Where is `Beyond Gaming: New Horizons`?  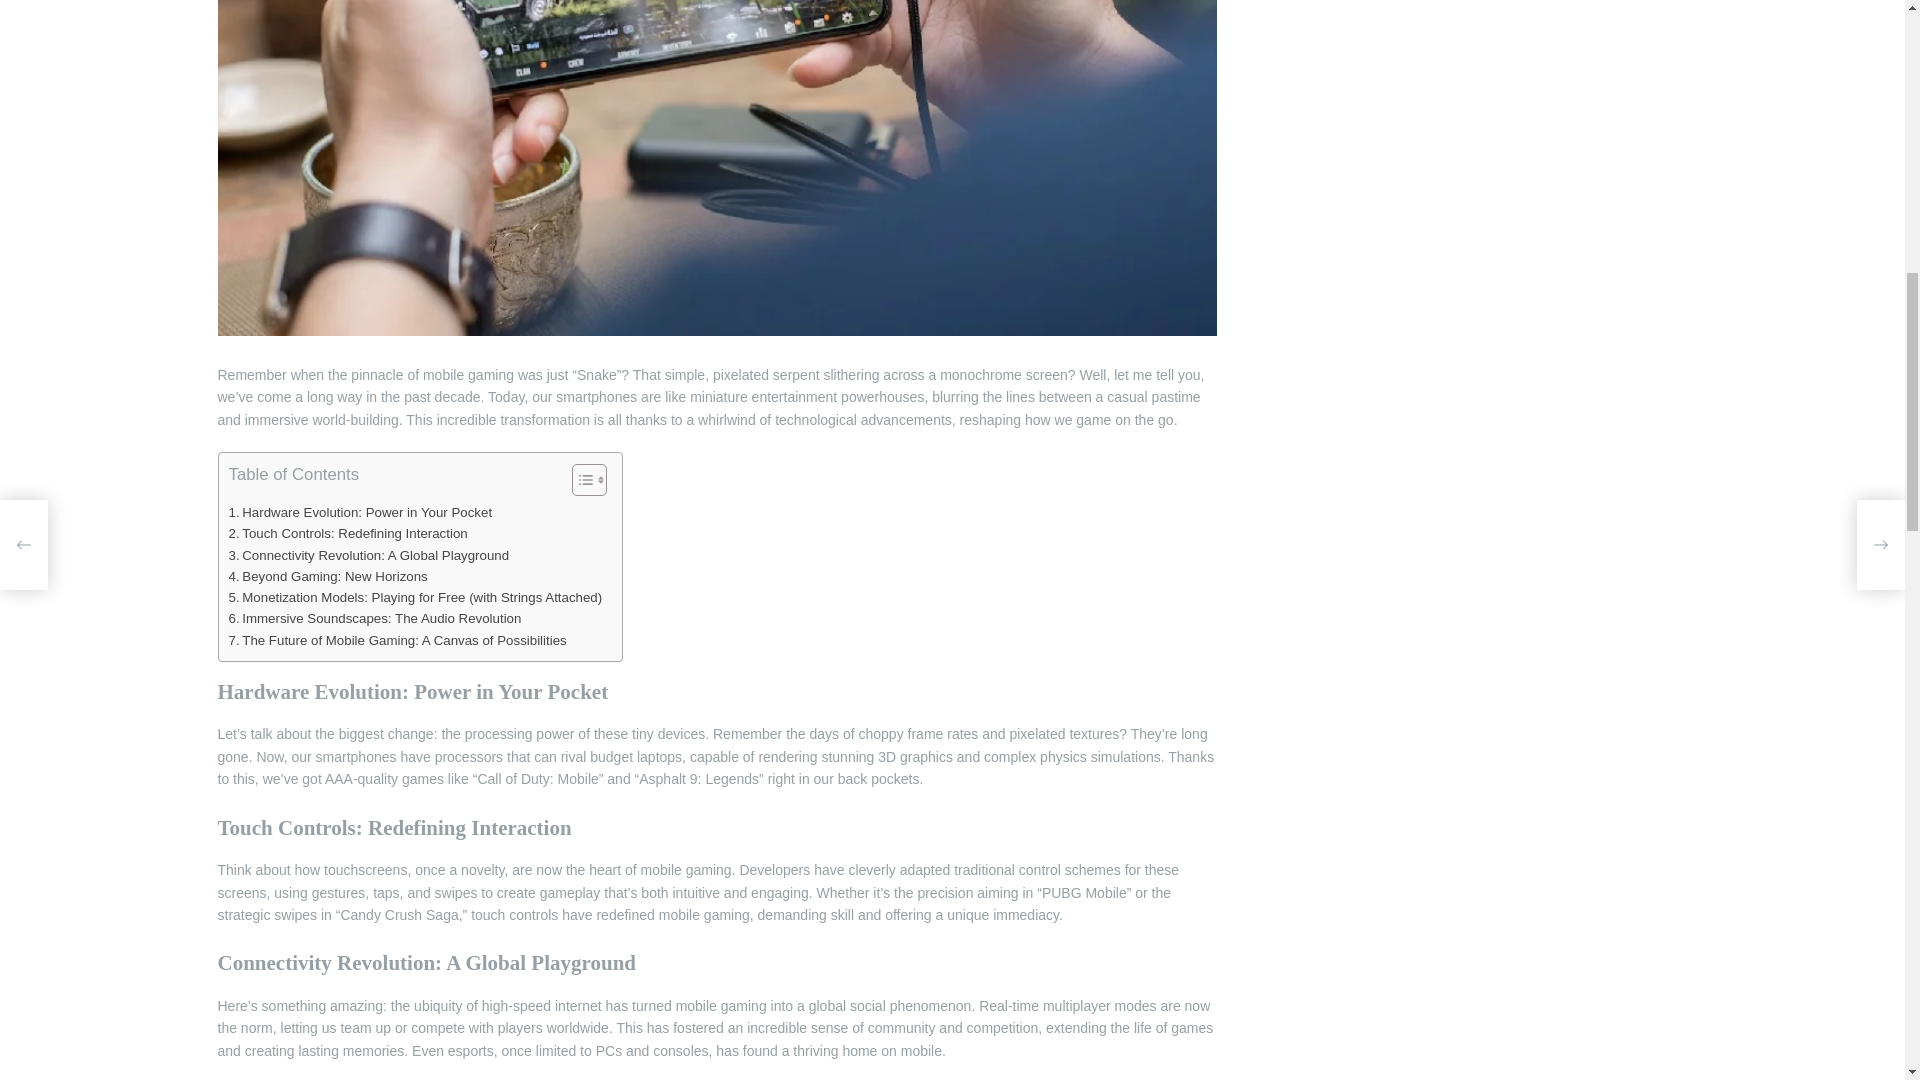
Beyond Gaming: New Horizons is located at coordinates (327, 576).